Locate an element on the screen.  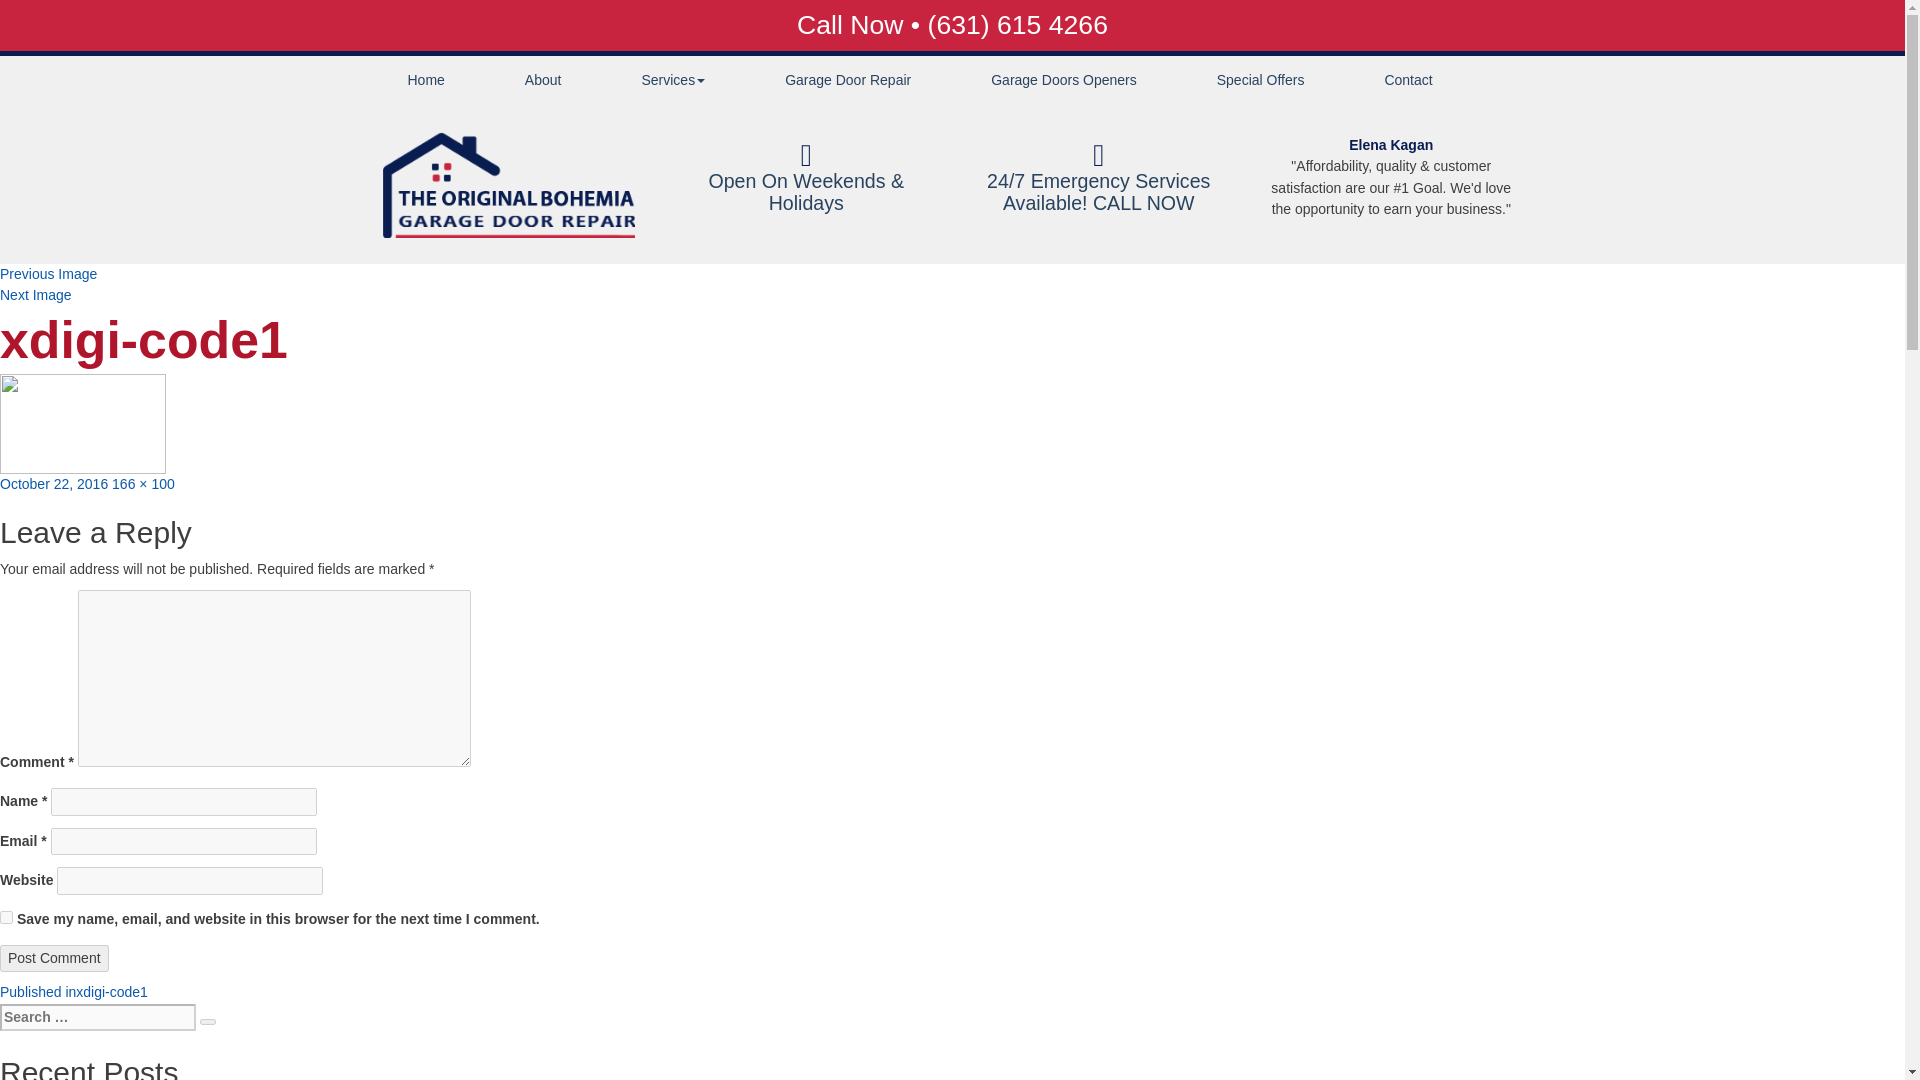
Search is located at coordinates (207, 1022).